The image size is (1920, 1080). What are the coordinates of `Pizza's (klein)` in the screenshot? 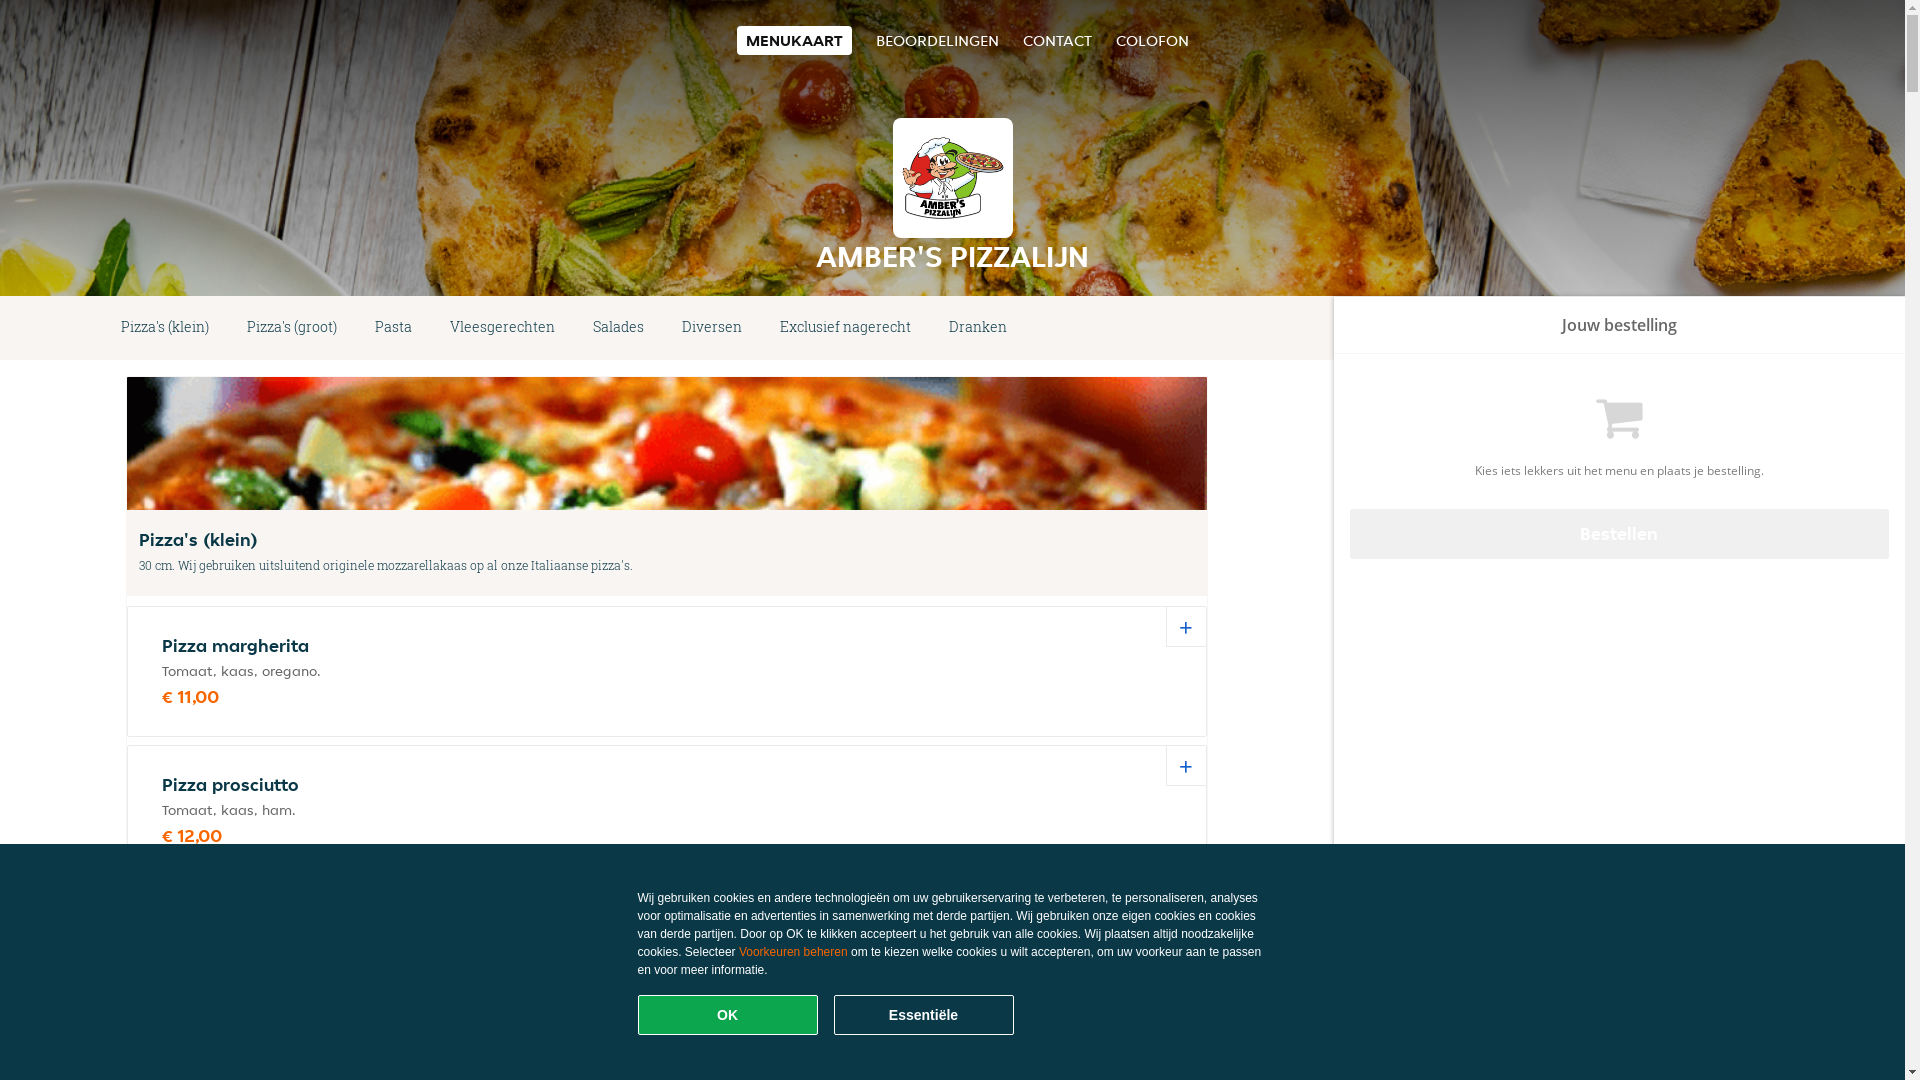 It's located at (165, 328).